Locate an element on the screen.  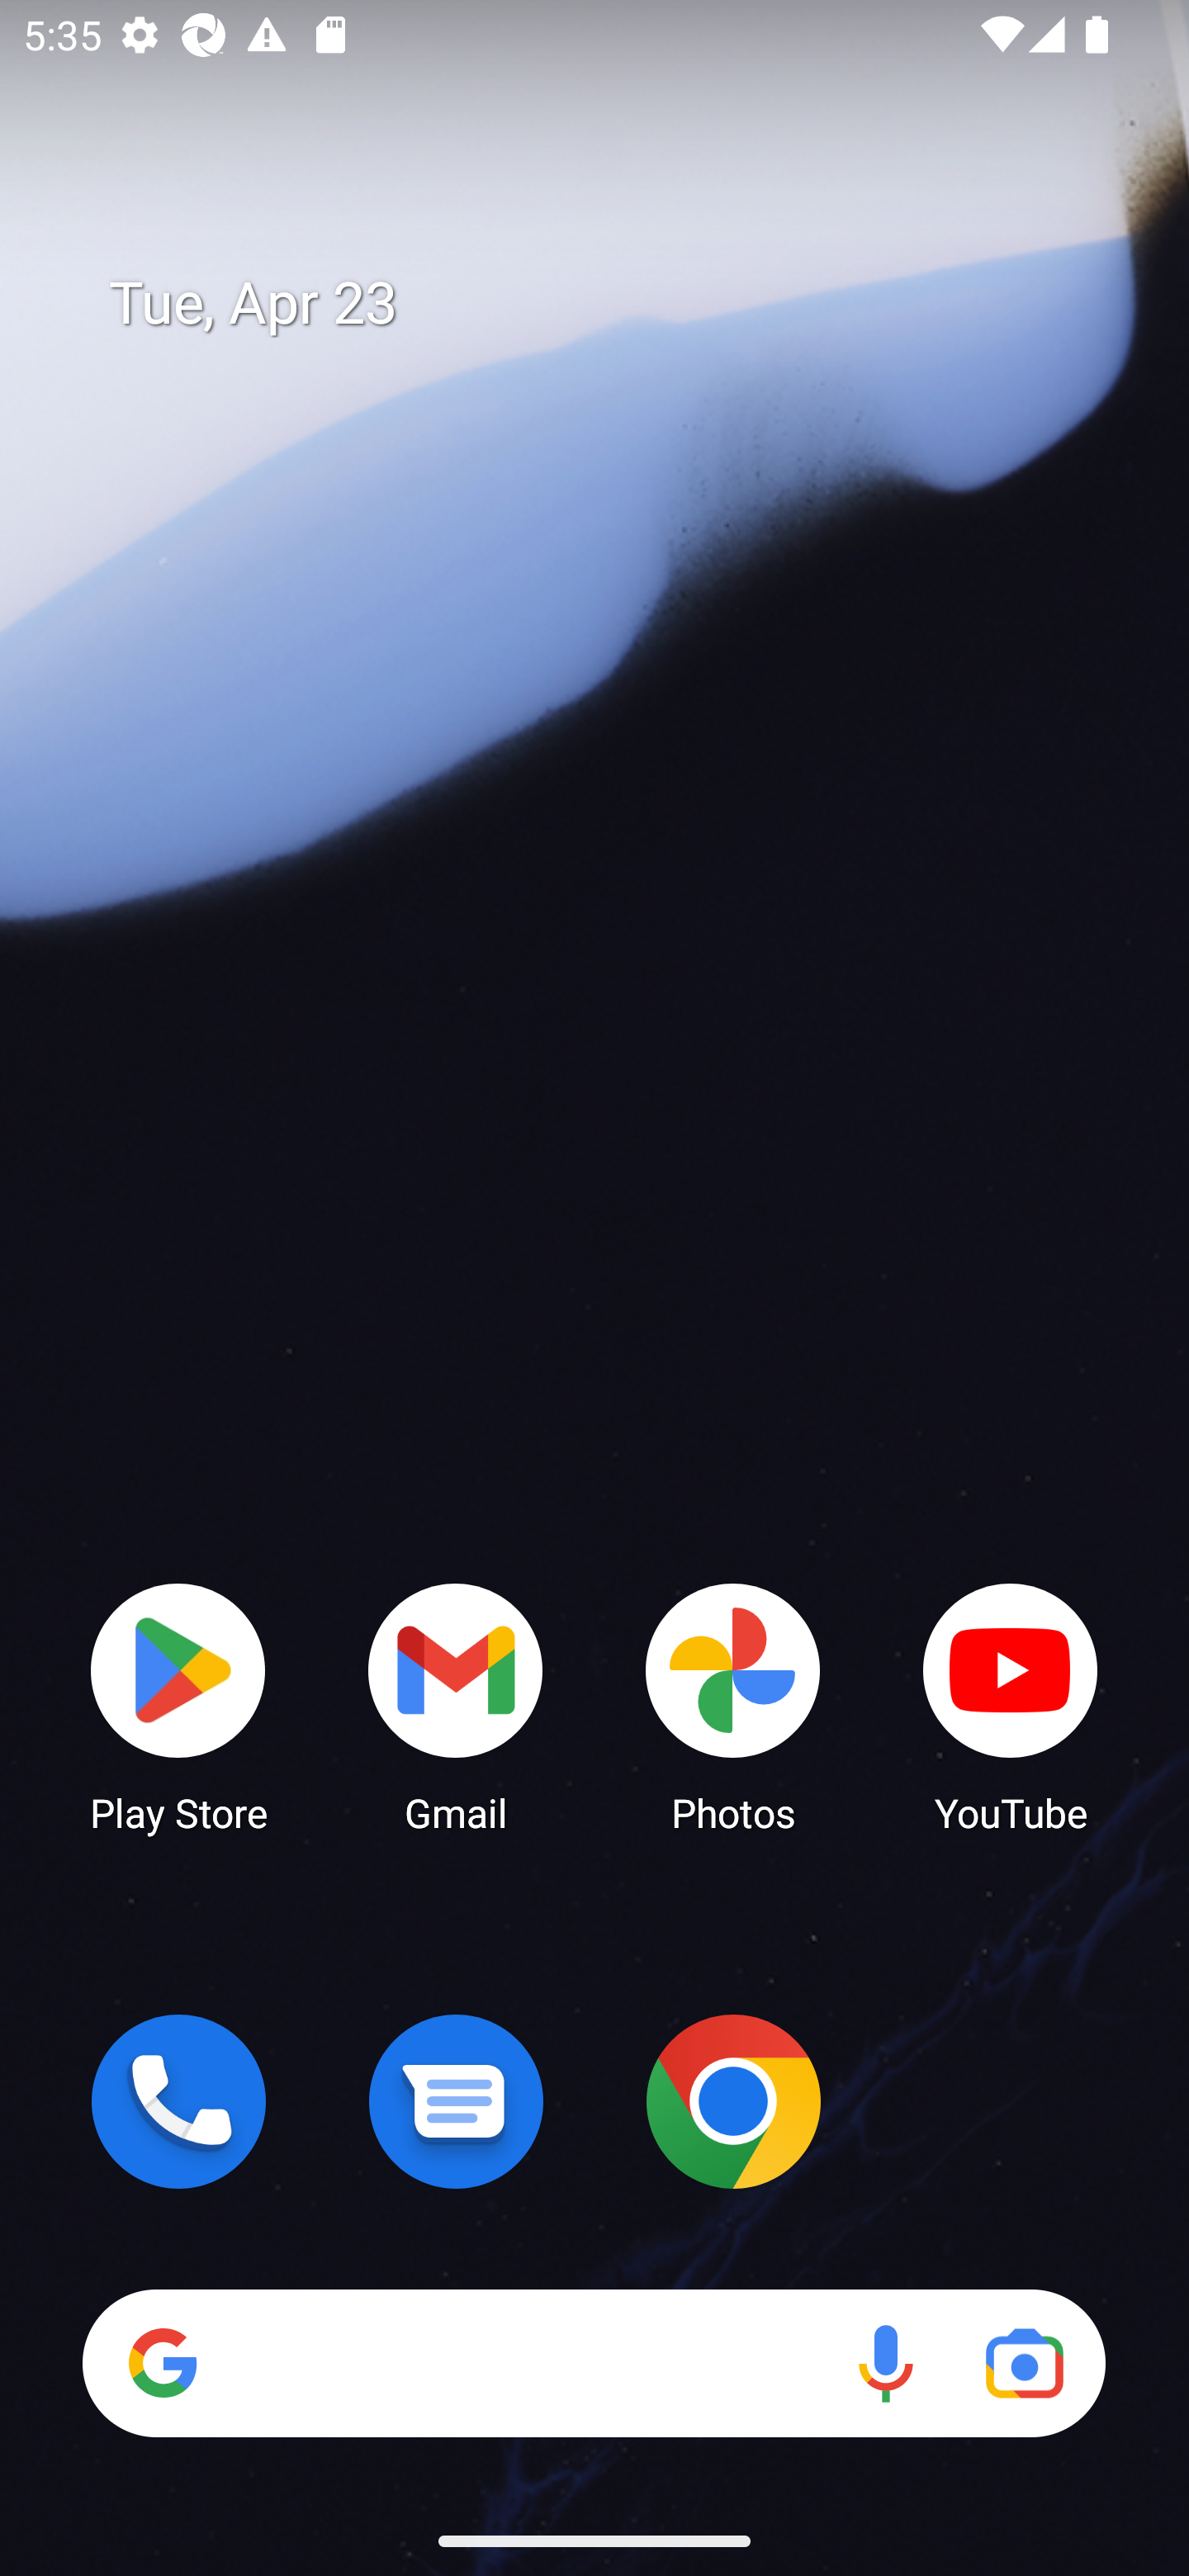
Gmail is located at coordinates (456, 1706).